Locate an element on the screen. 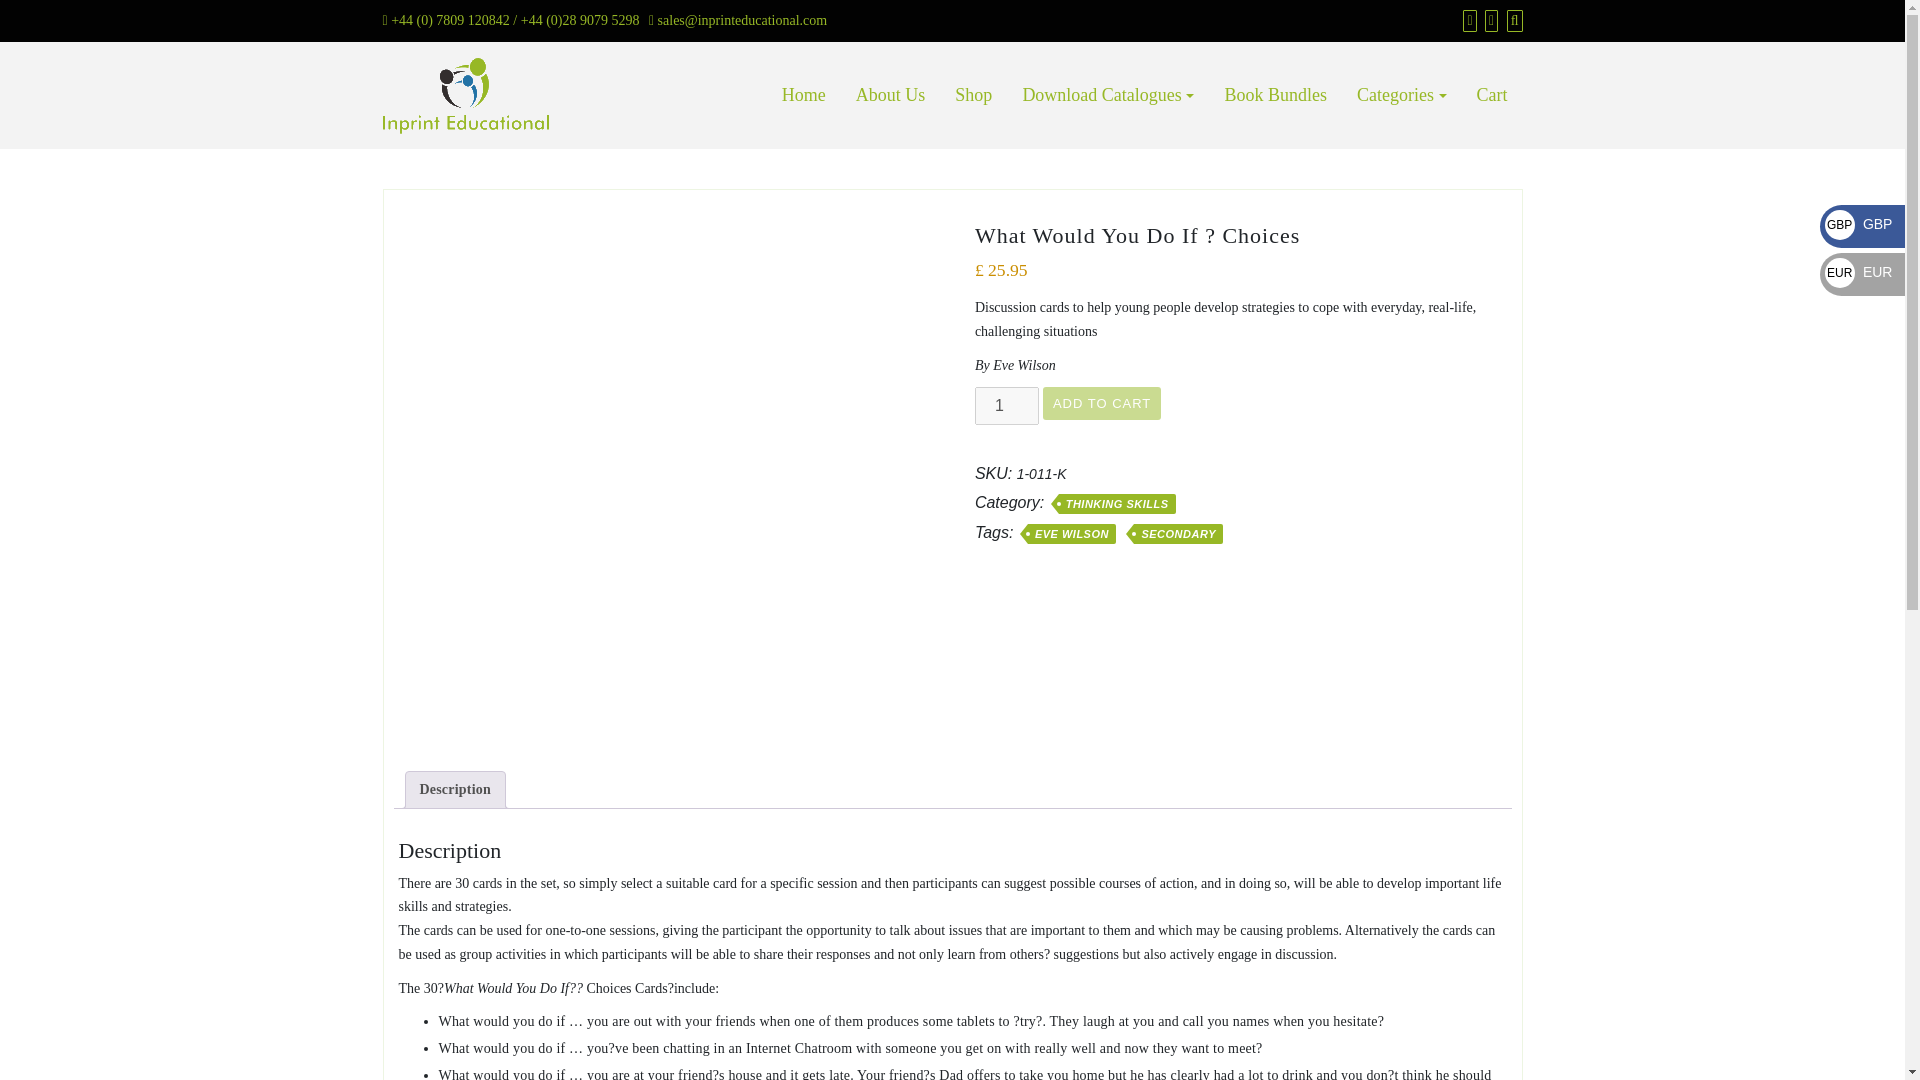 The width and height of the screenshot is (1920, 1080). Book Bundles is located at coordinates (1276, 96).